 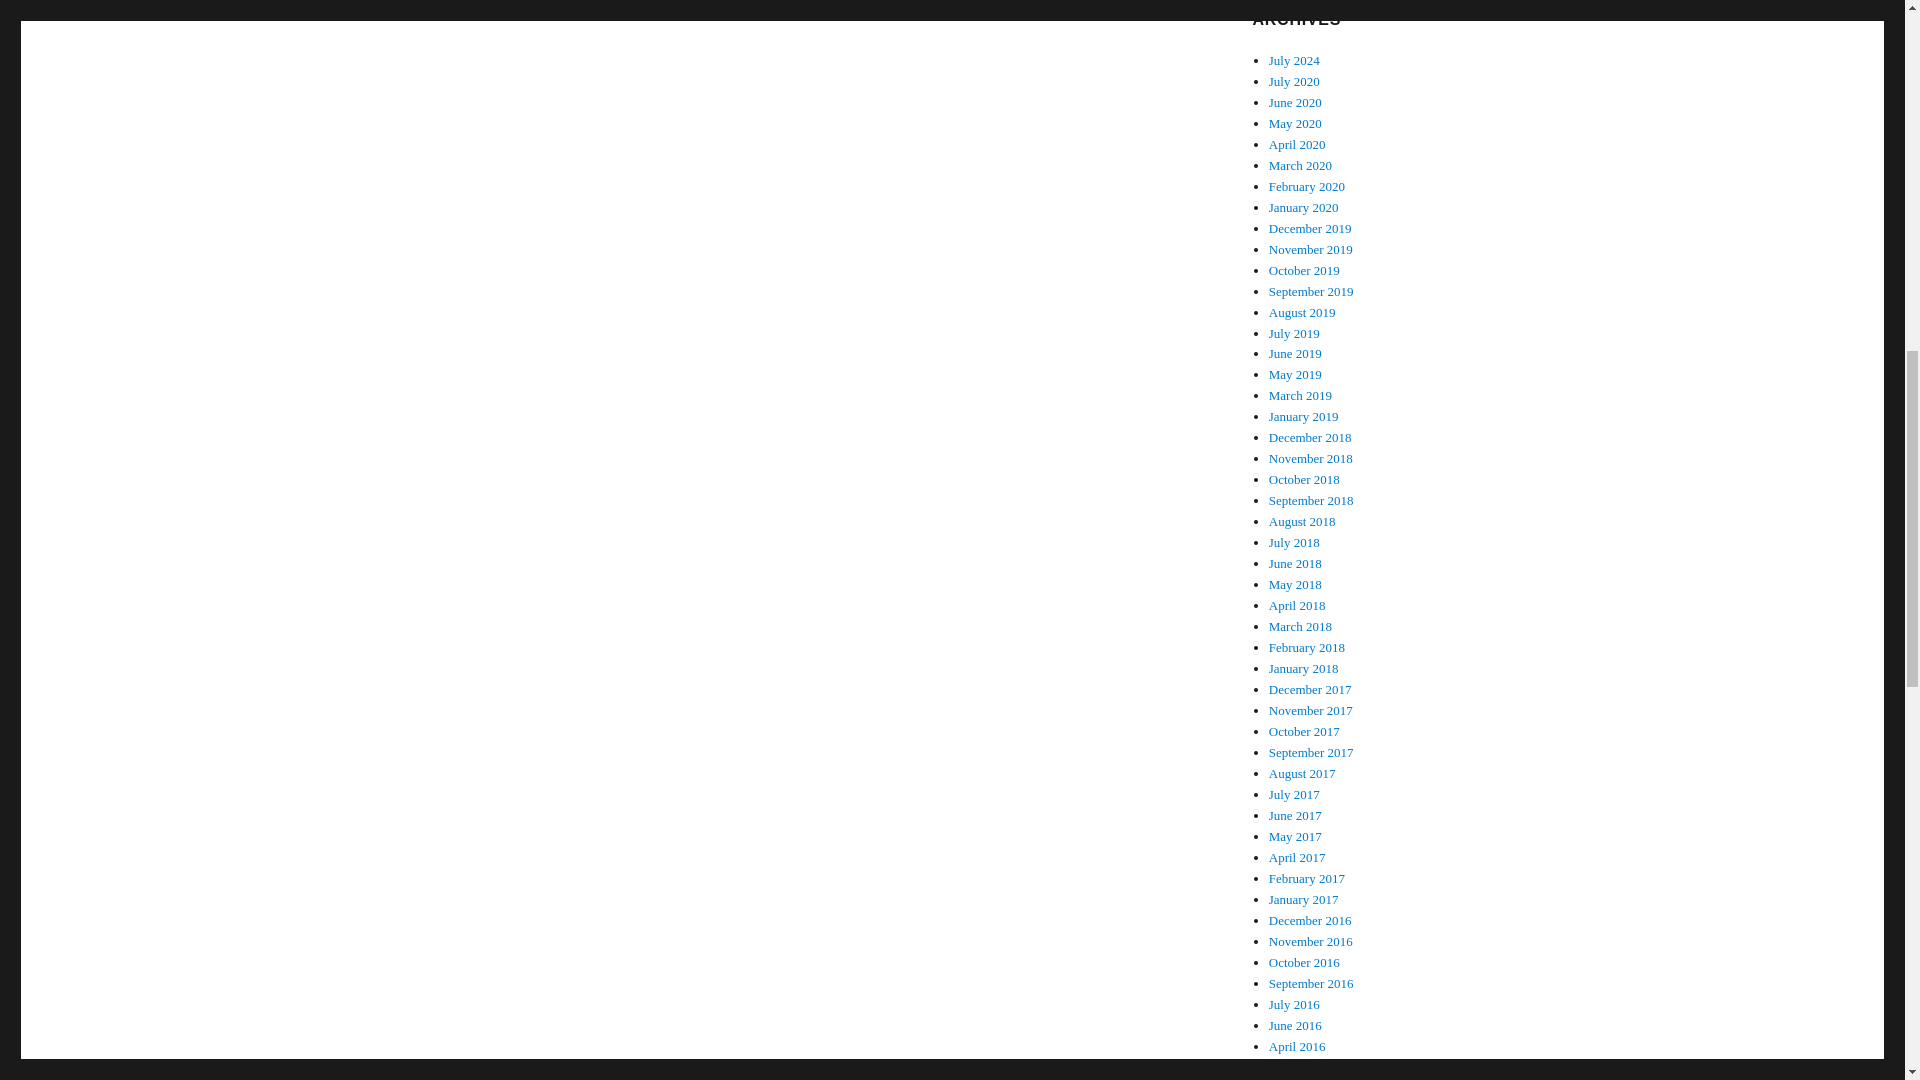 I want to click on August 2018, so click(x=1302, y=522).